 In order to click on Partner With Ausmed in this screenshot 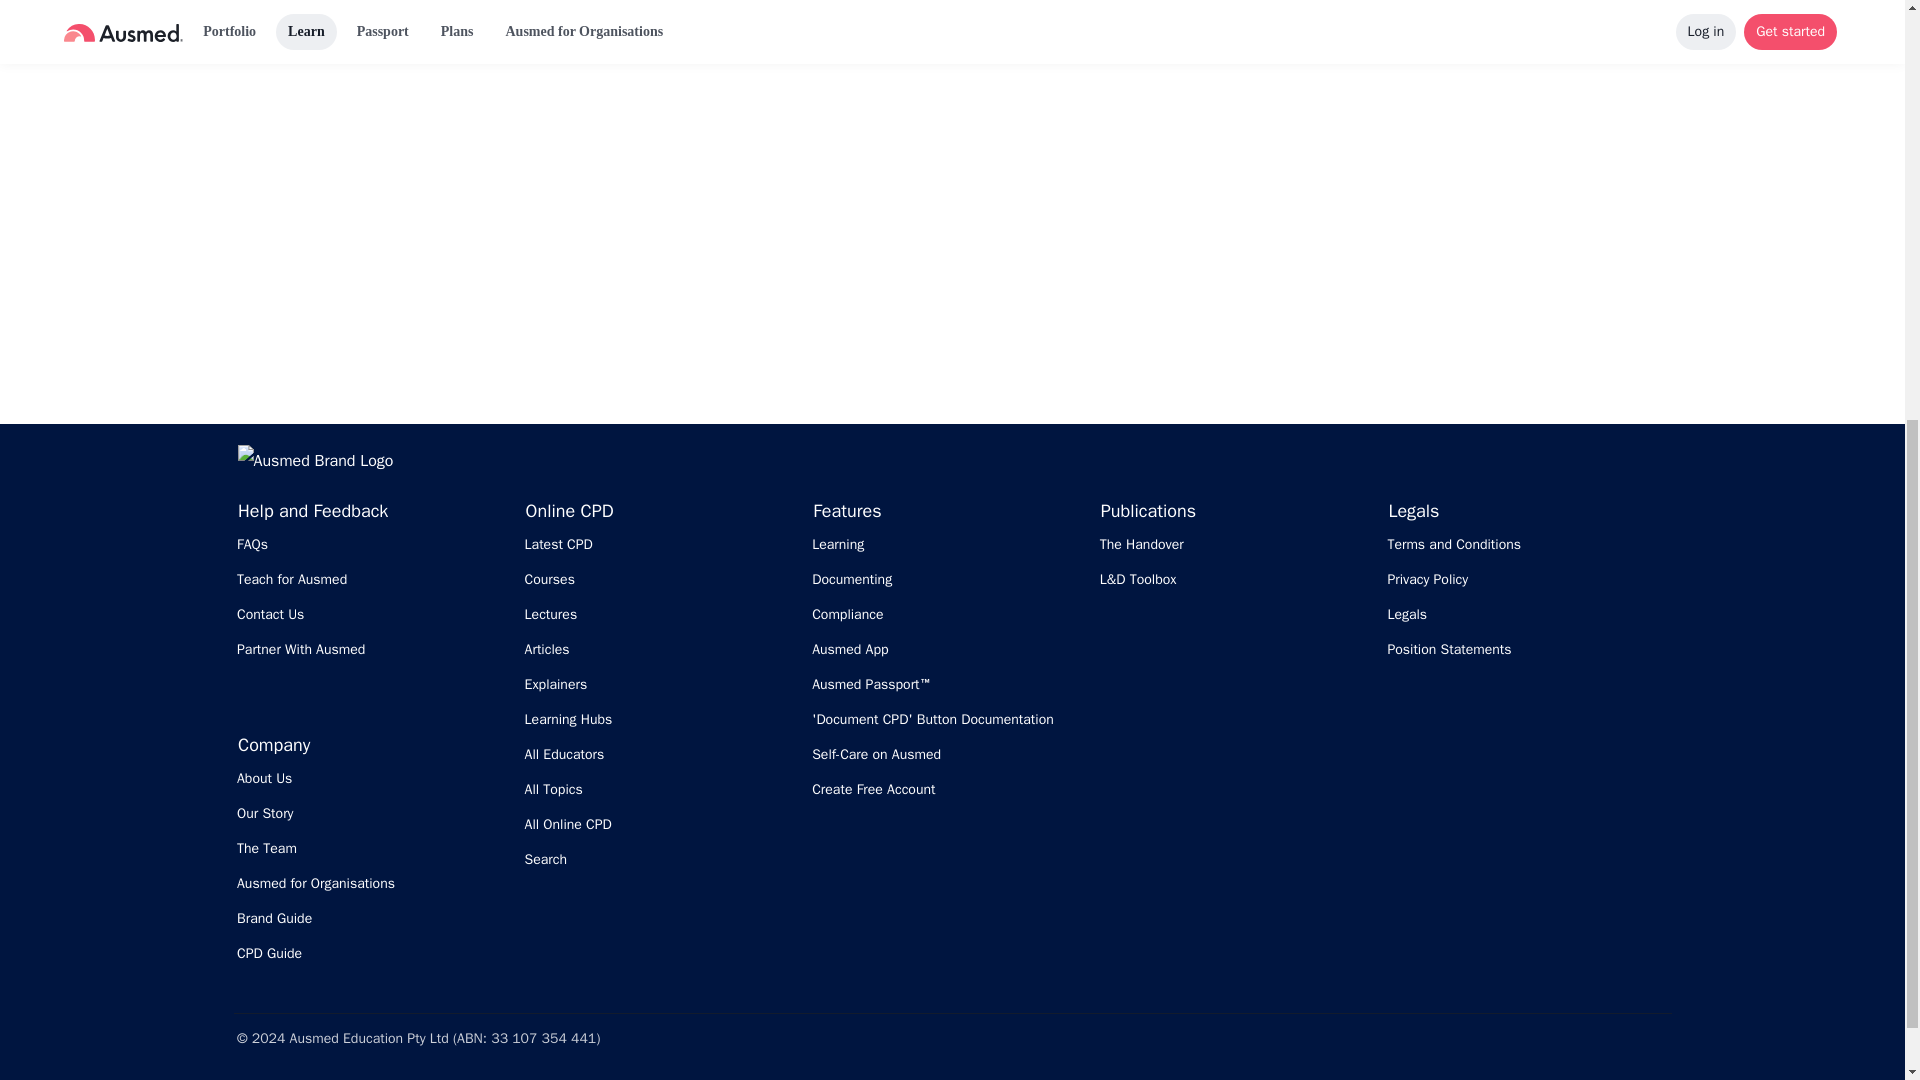, I will do `click(370, 650)`.